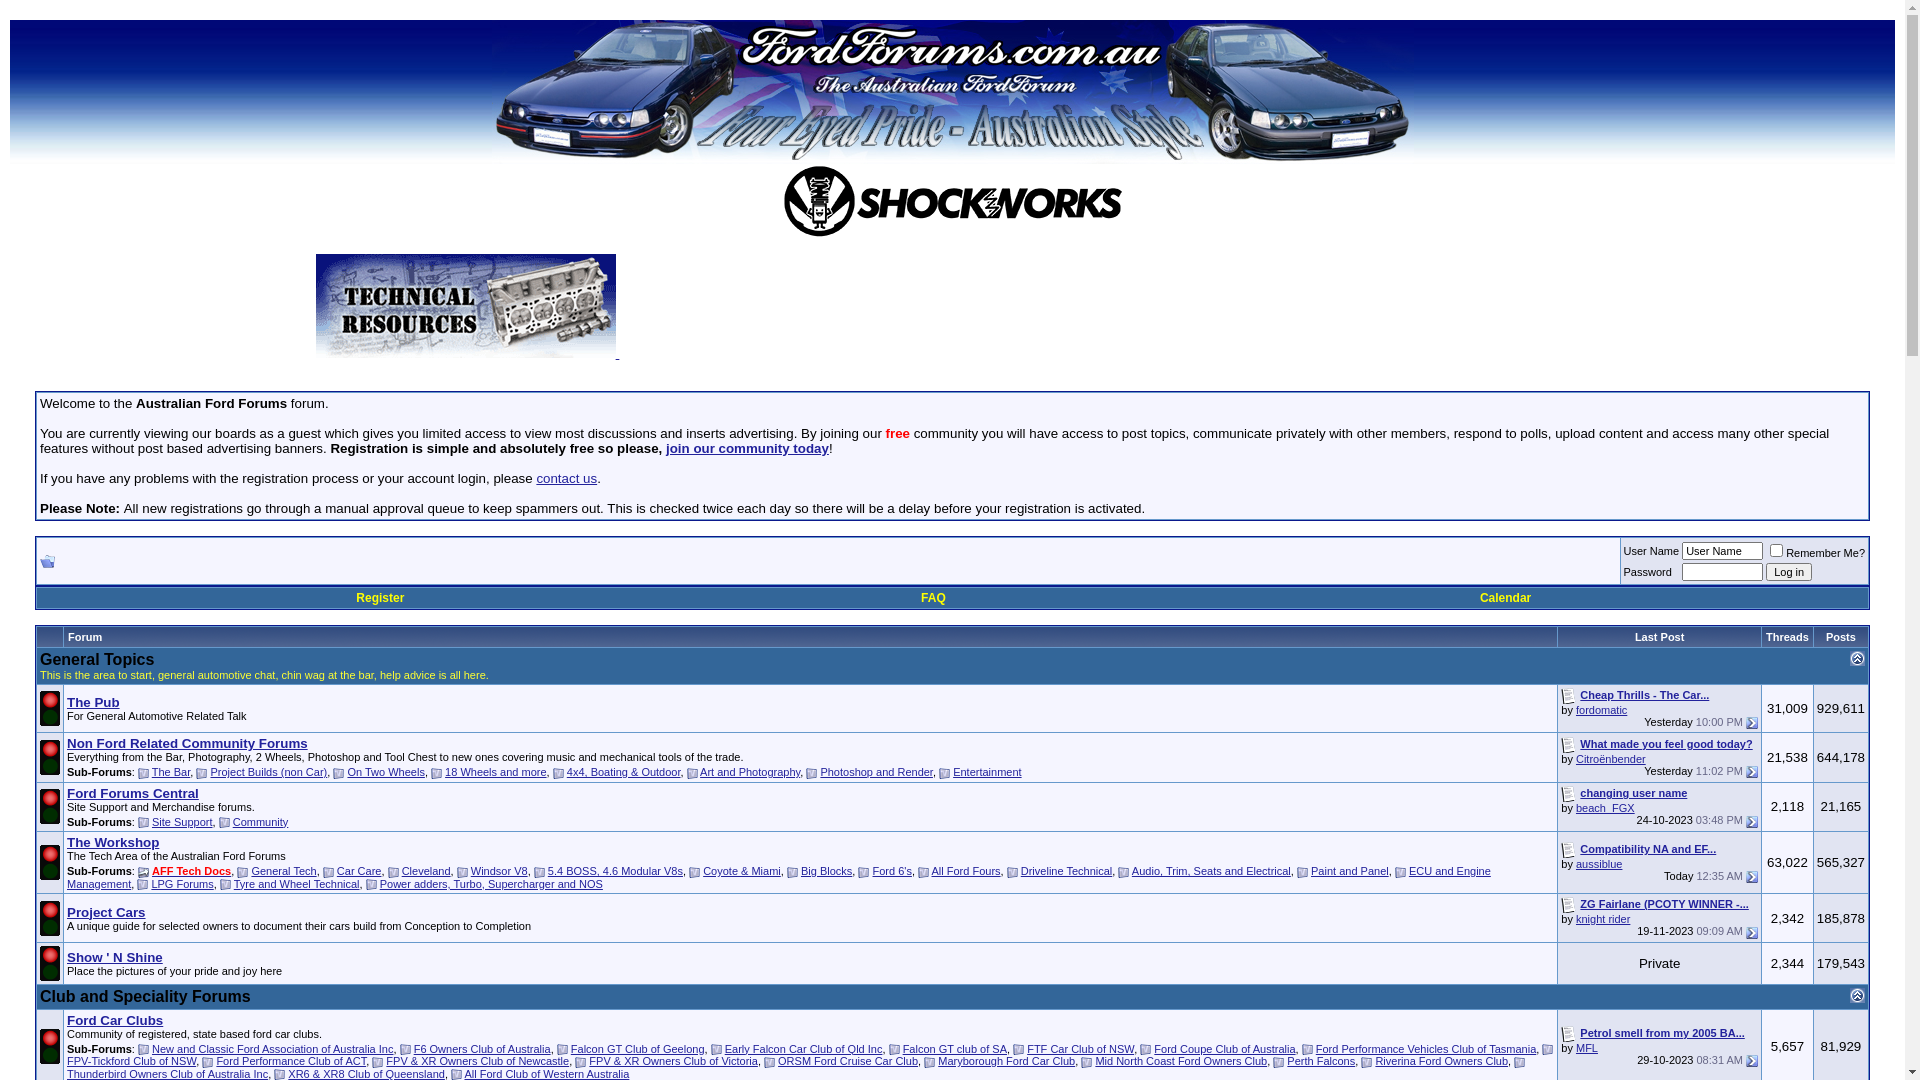 The height and width of the screenshot is (1080, 1920). I want to click on Register, so click(380, 598).